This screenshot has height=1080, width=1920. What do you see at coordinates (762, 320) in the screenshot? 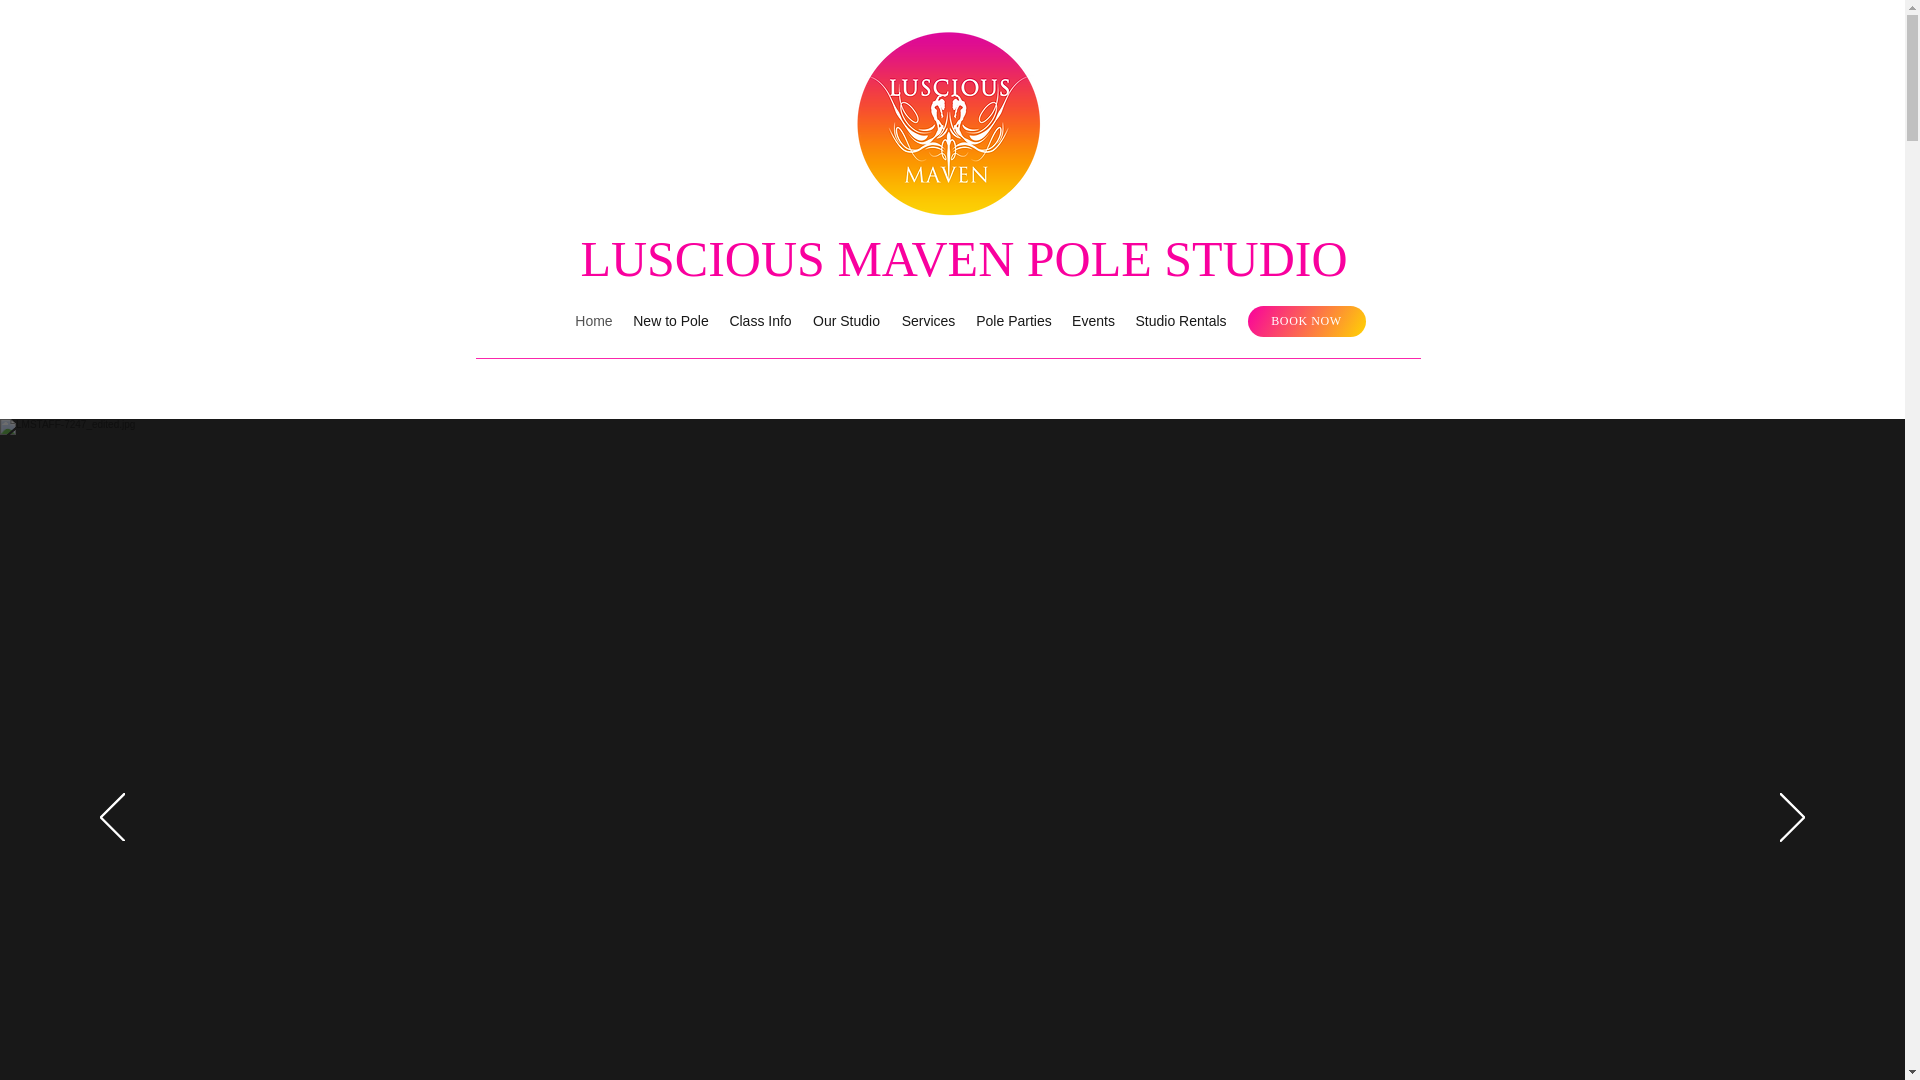
I see `Class Info` at bounding box center [762, 320].